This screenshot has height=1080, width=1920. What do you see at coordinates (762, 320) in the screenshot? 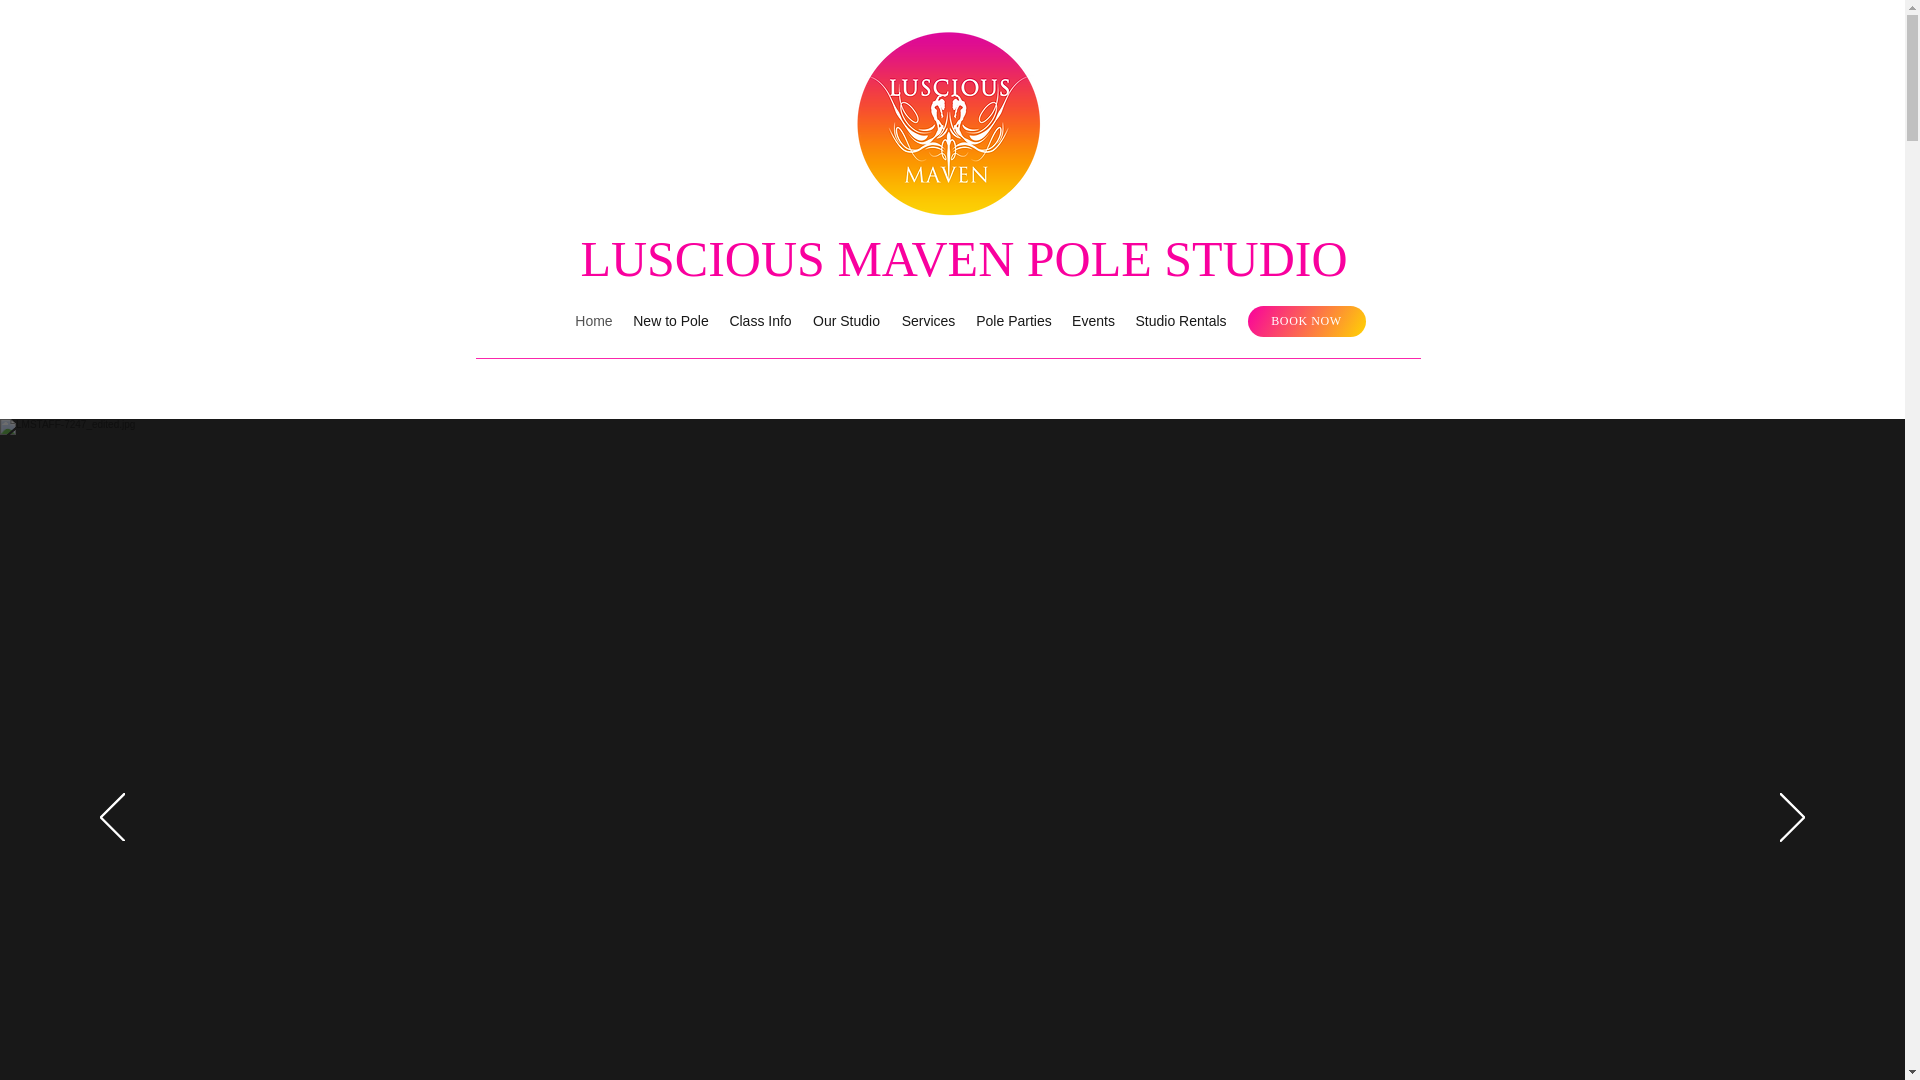
I see `Class Info` at bounding box center [762, 320].